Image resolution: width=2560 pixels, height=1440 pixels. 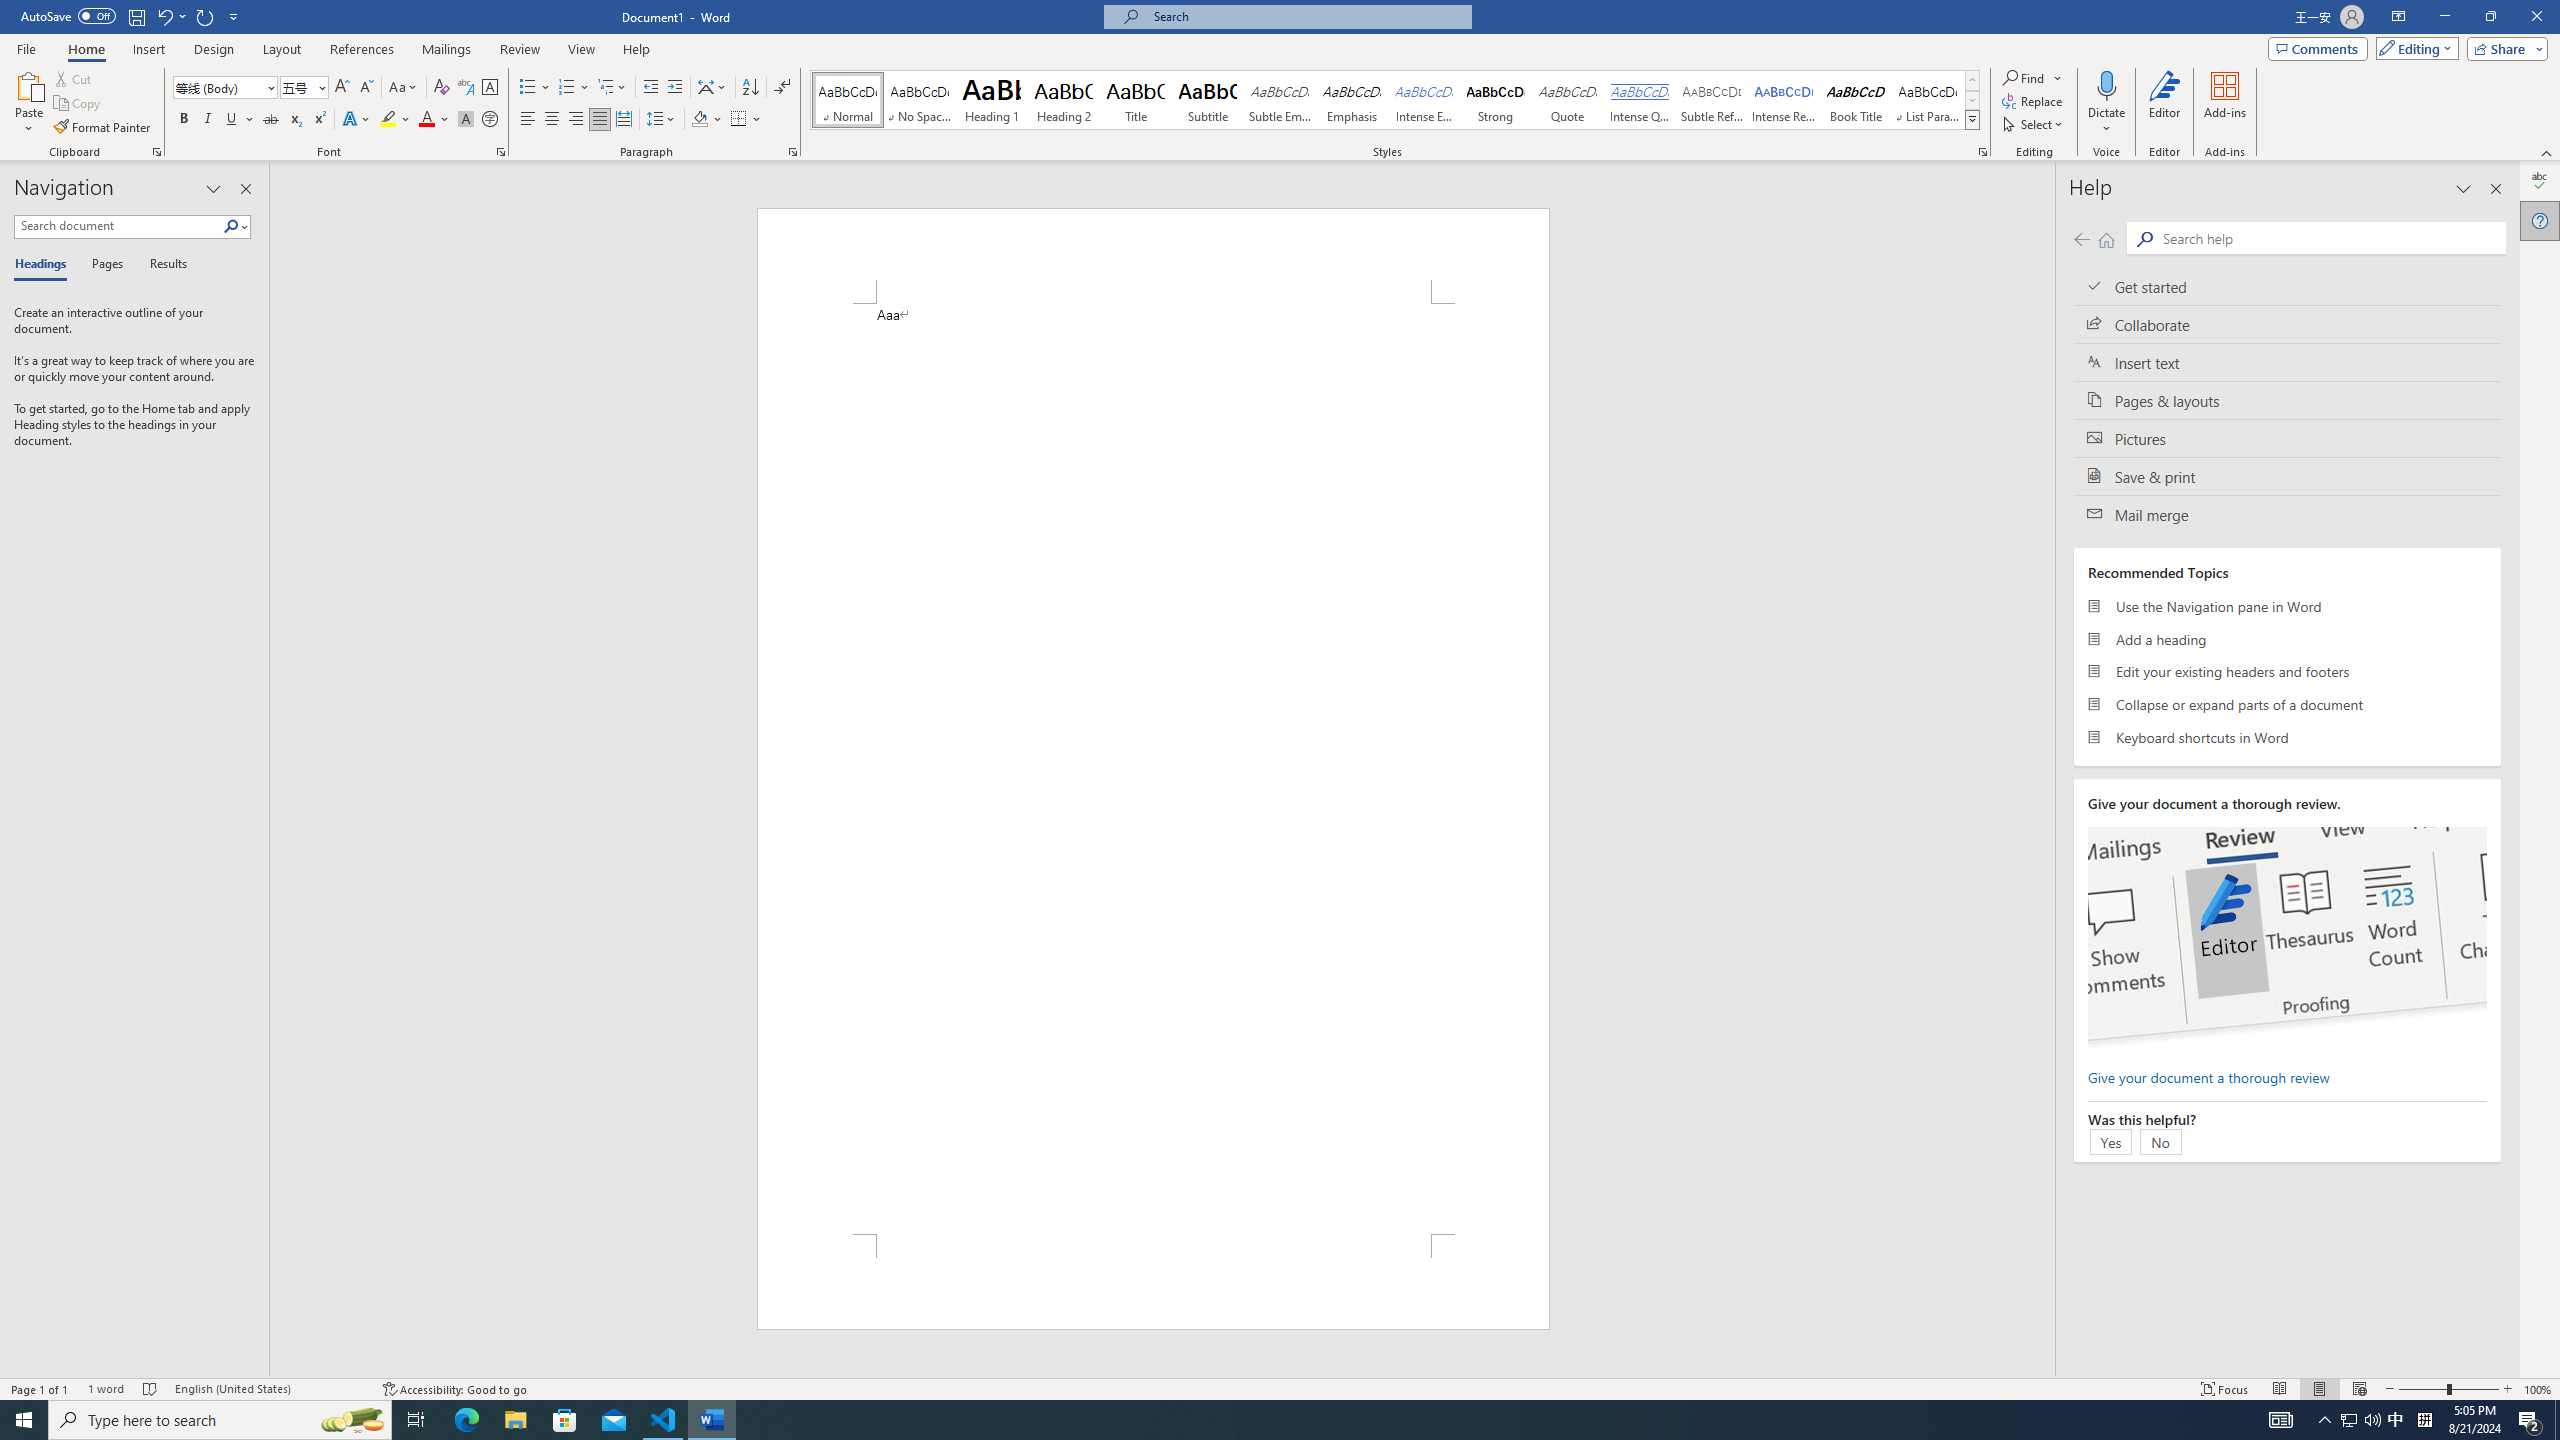 I want to click on Align Left, so click(x=528, y=120).